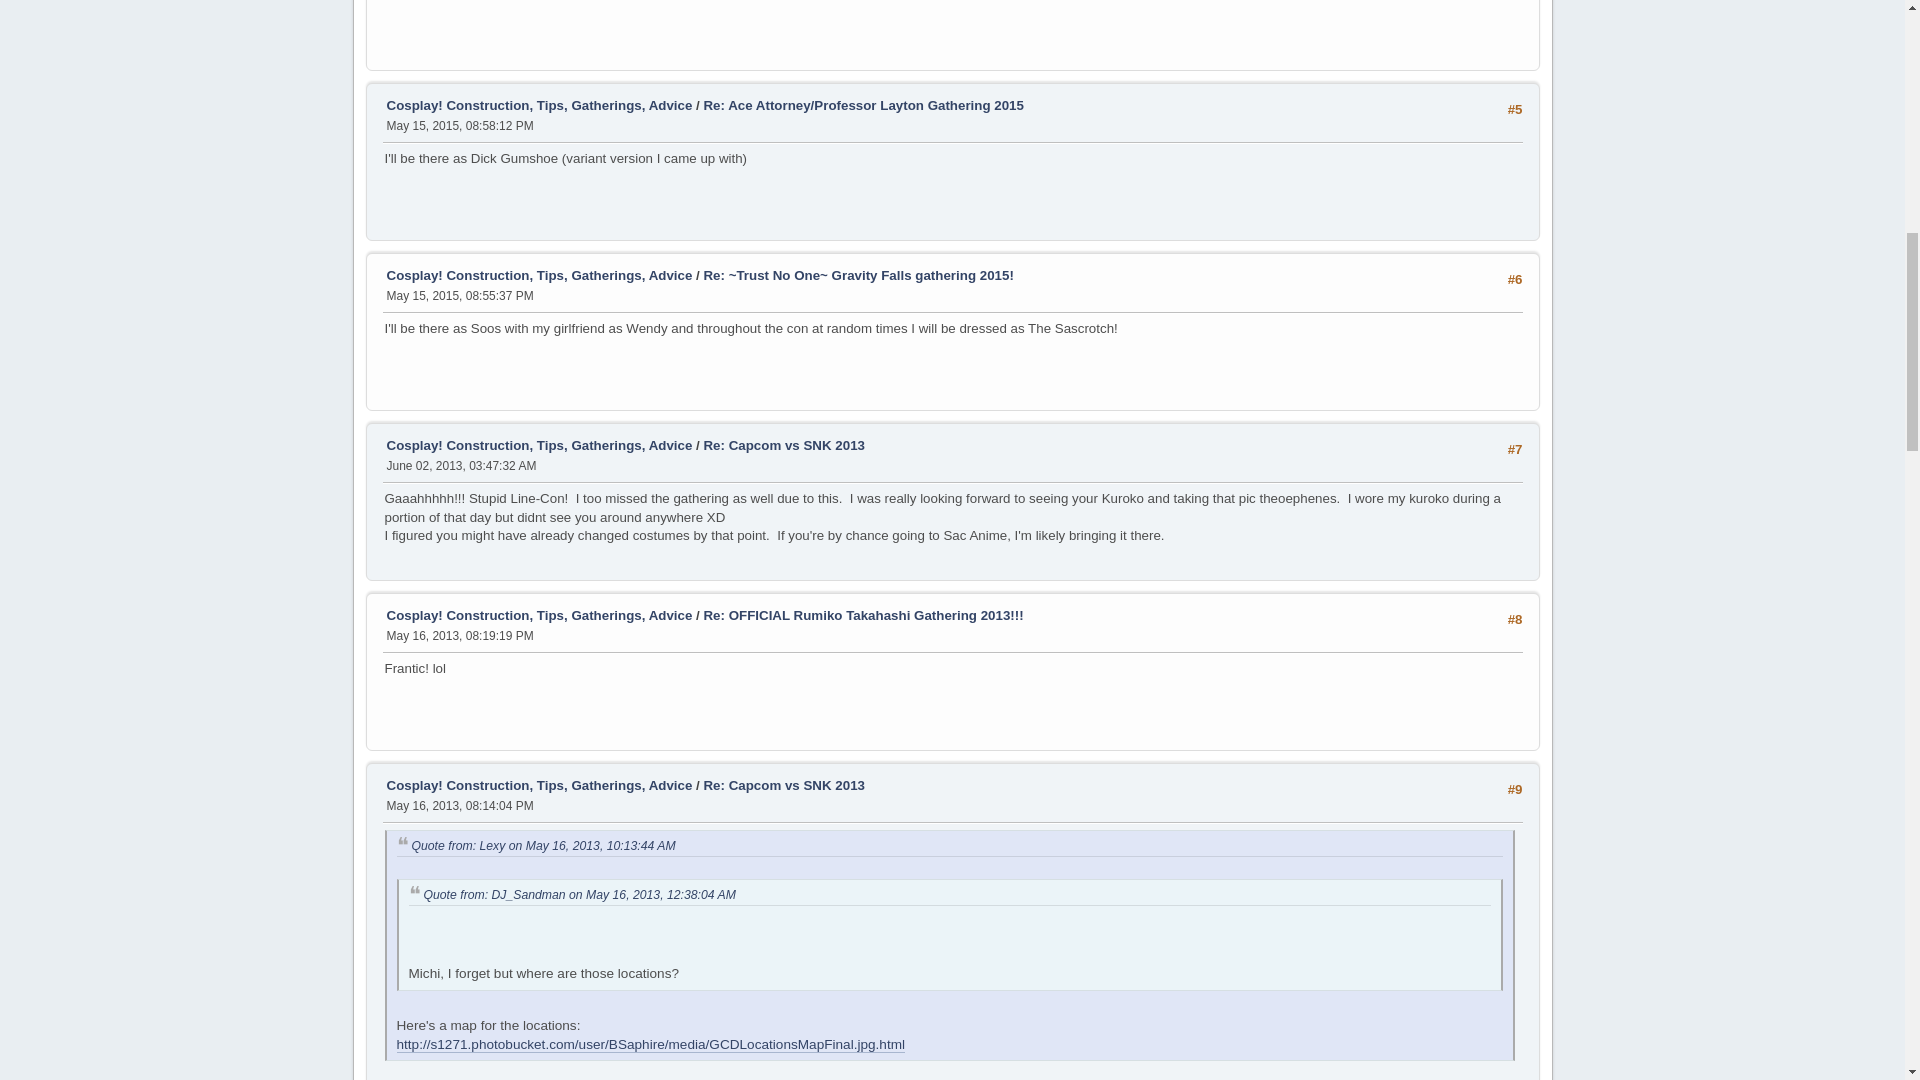 This screenshot has height=1080, width=1920. Describe the element at coordinates (538, 106) in the screenshot. I see `Cosplay! Construction, Tips, Gatherings, Advice` at that location.